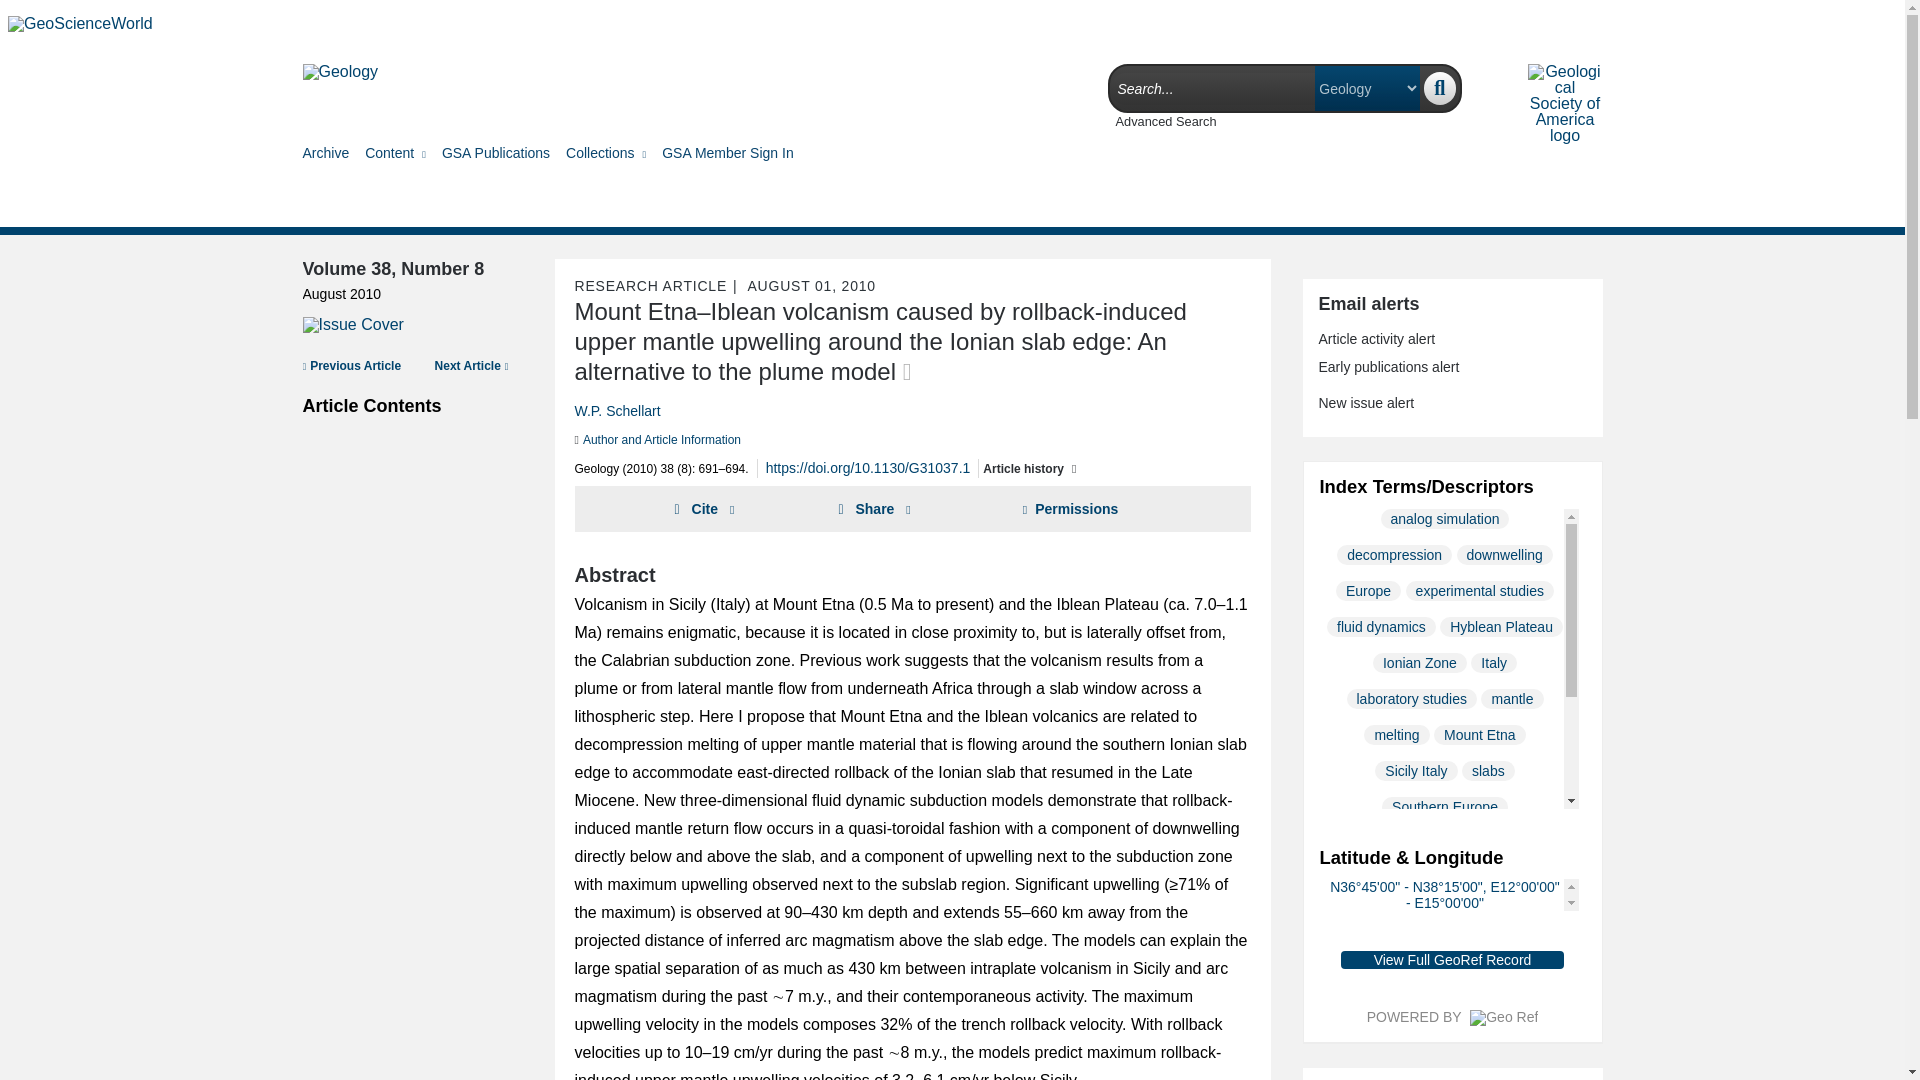  What do you see at coordinates (570, 24) in the screenshot?
I see `OpenGeoSci` at bounding box center [570, 24].